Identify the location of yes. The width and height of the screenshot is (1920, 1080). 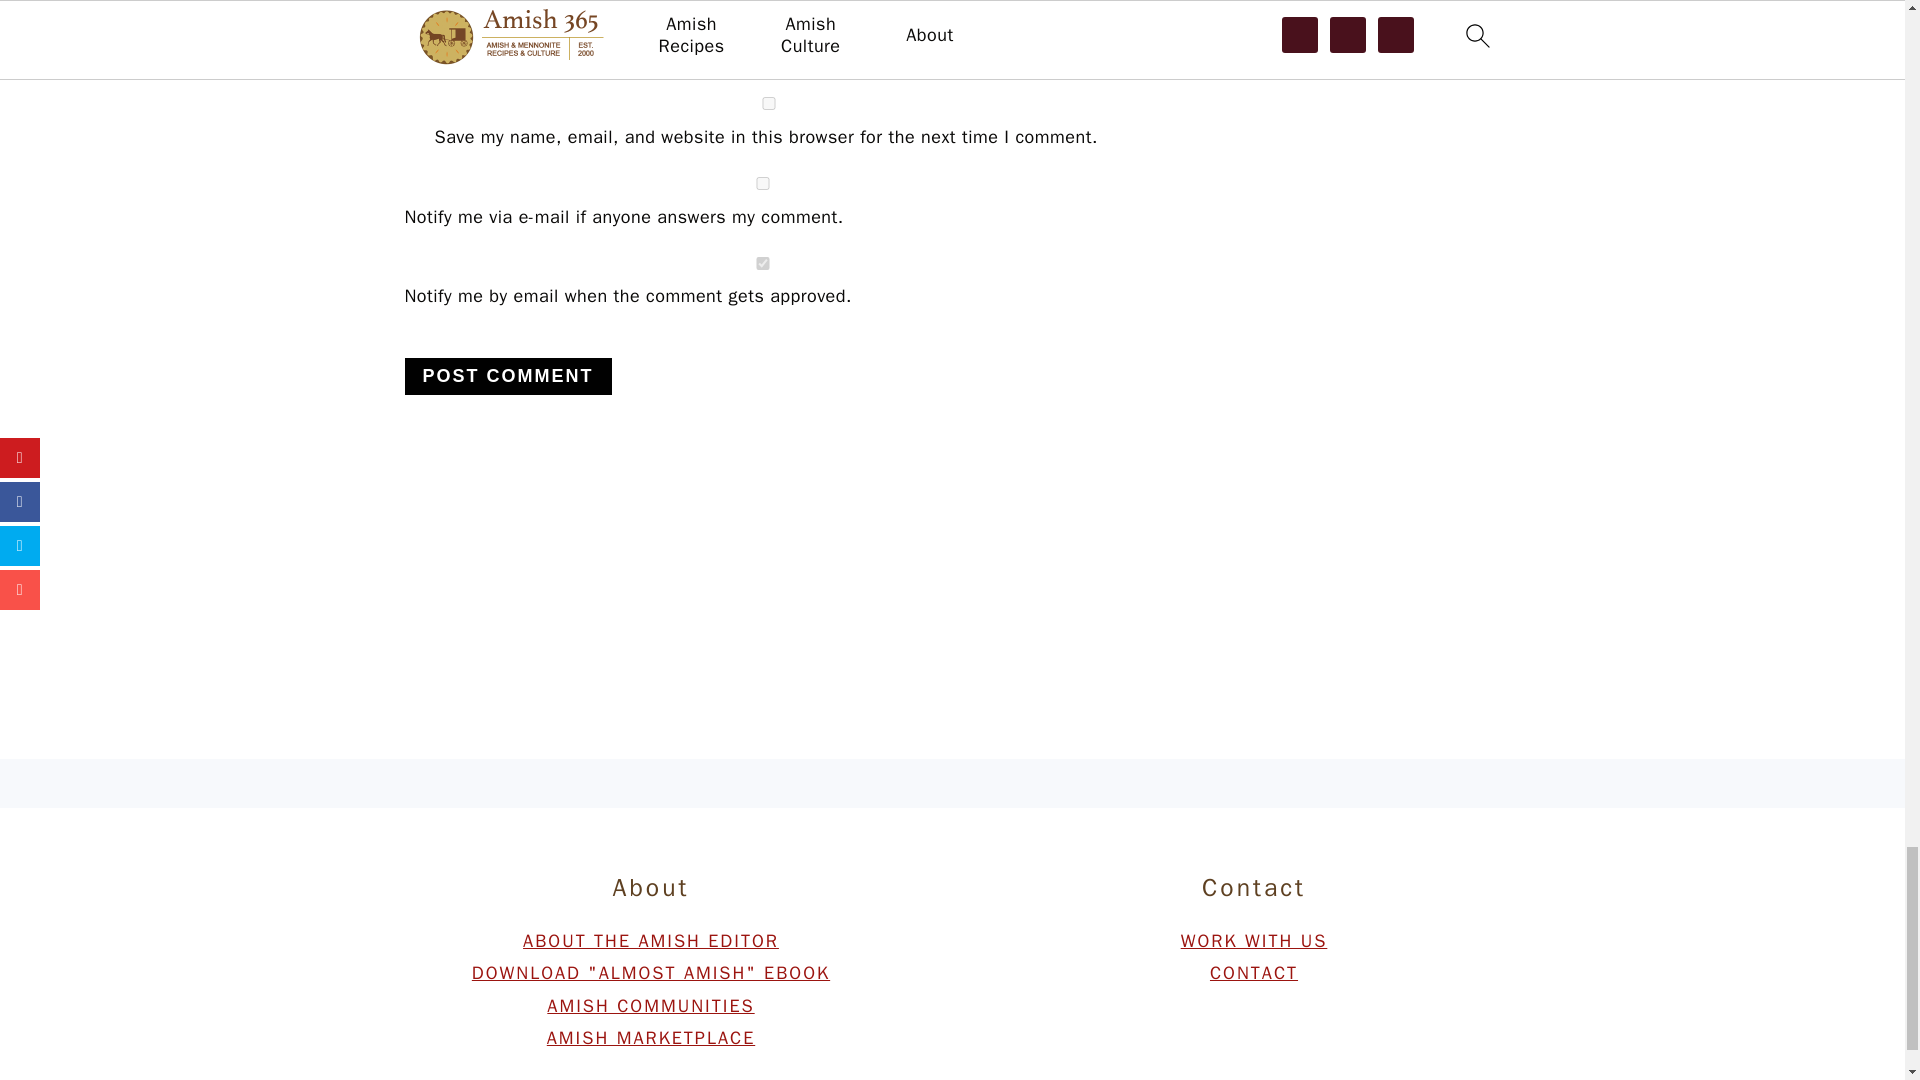
(768, 104).